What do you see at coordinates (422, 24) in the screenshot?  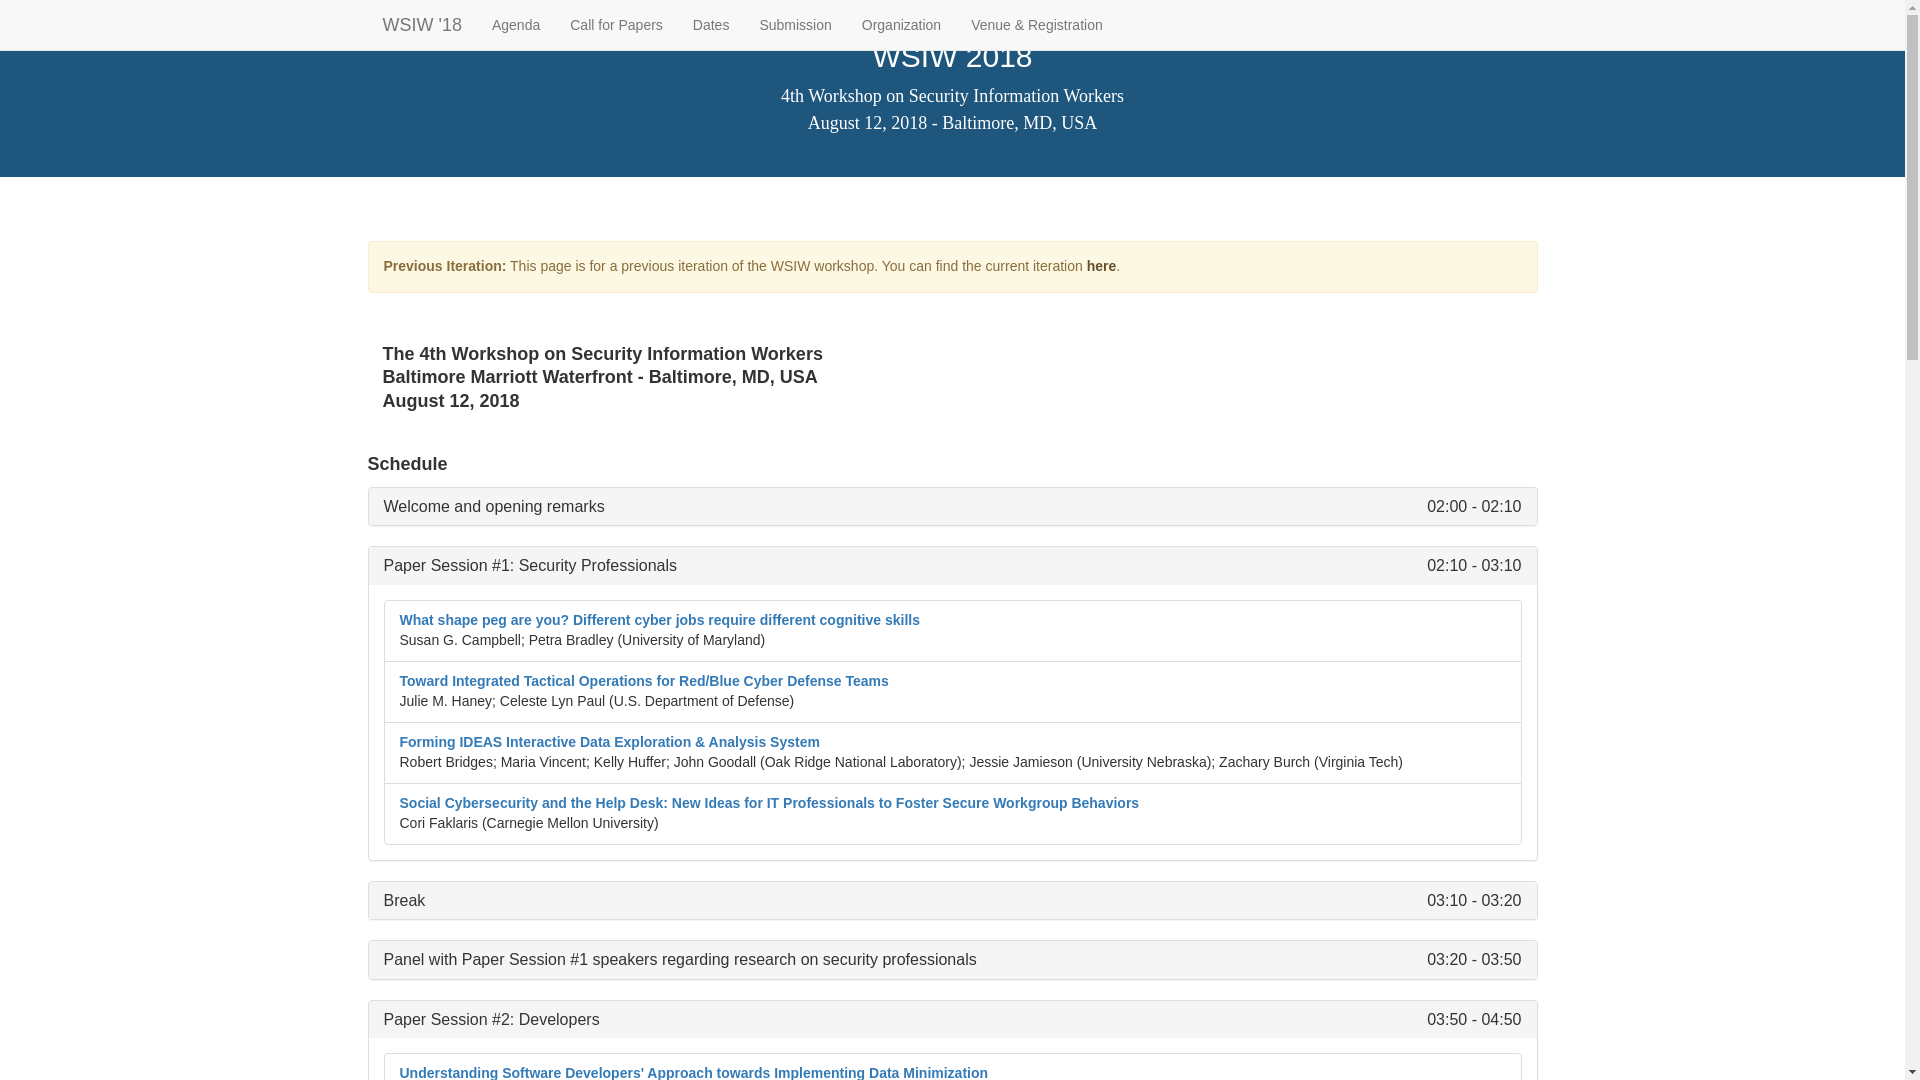 I see `WSIW '18` at bounding box center [422, 24].